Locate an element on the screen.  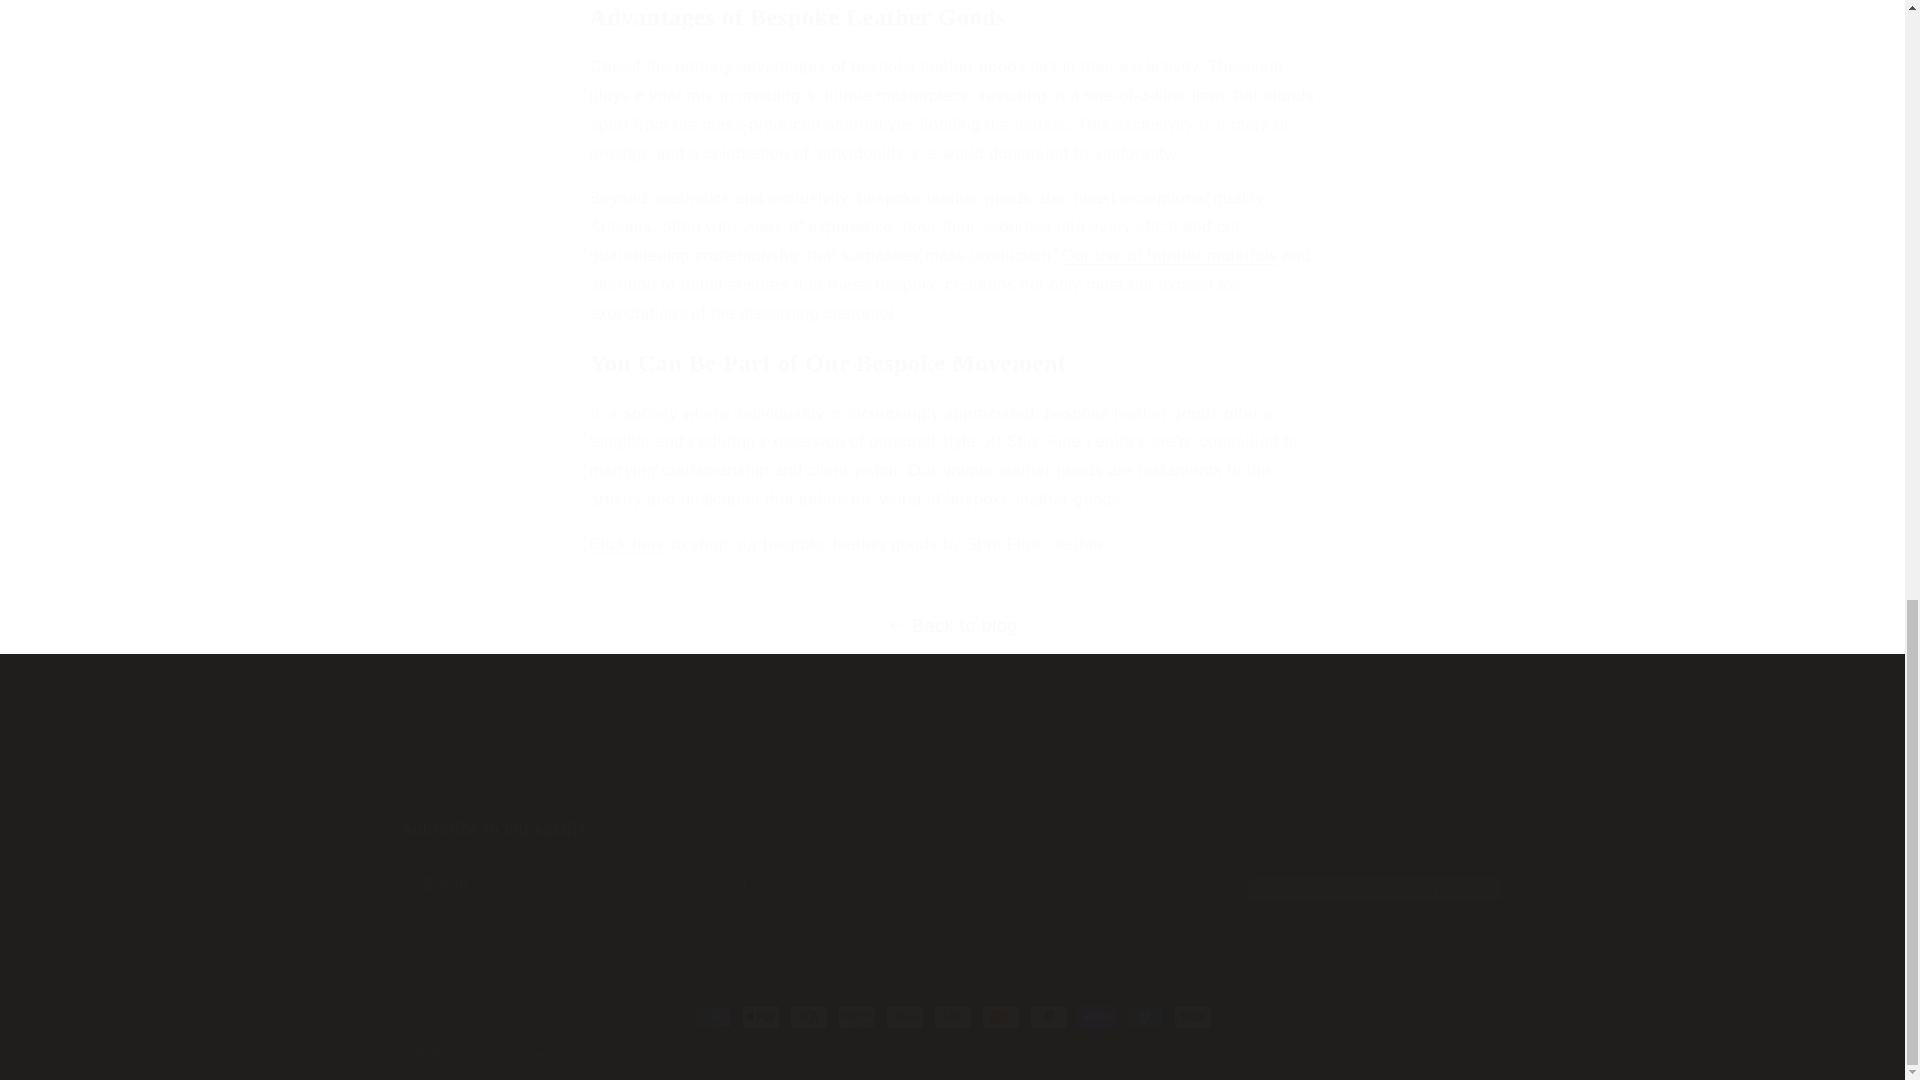
Stirn Fine Leather is located at coordinates (628, 544).